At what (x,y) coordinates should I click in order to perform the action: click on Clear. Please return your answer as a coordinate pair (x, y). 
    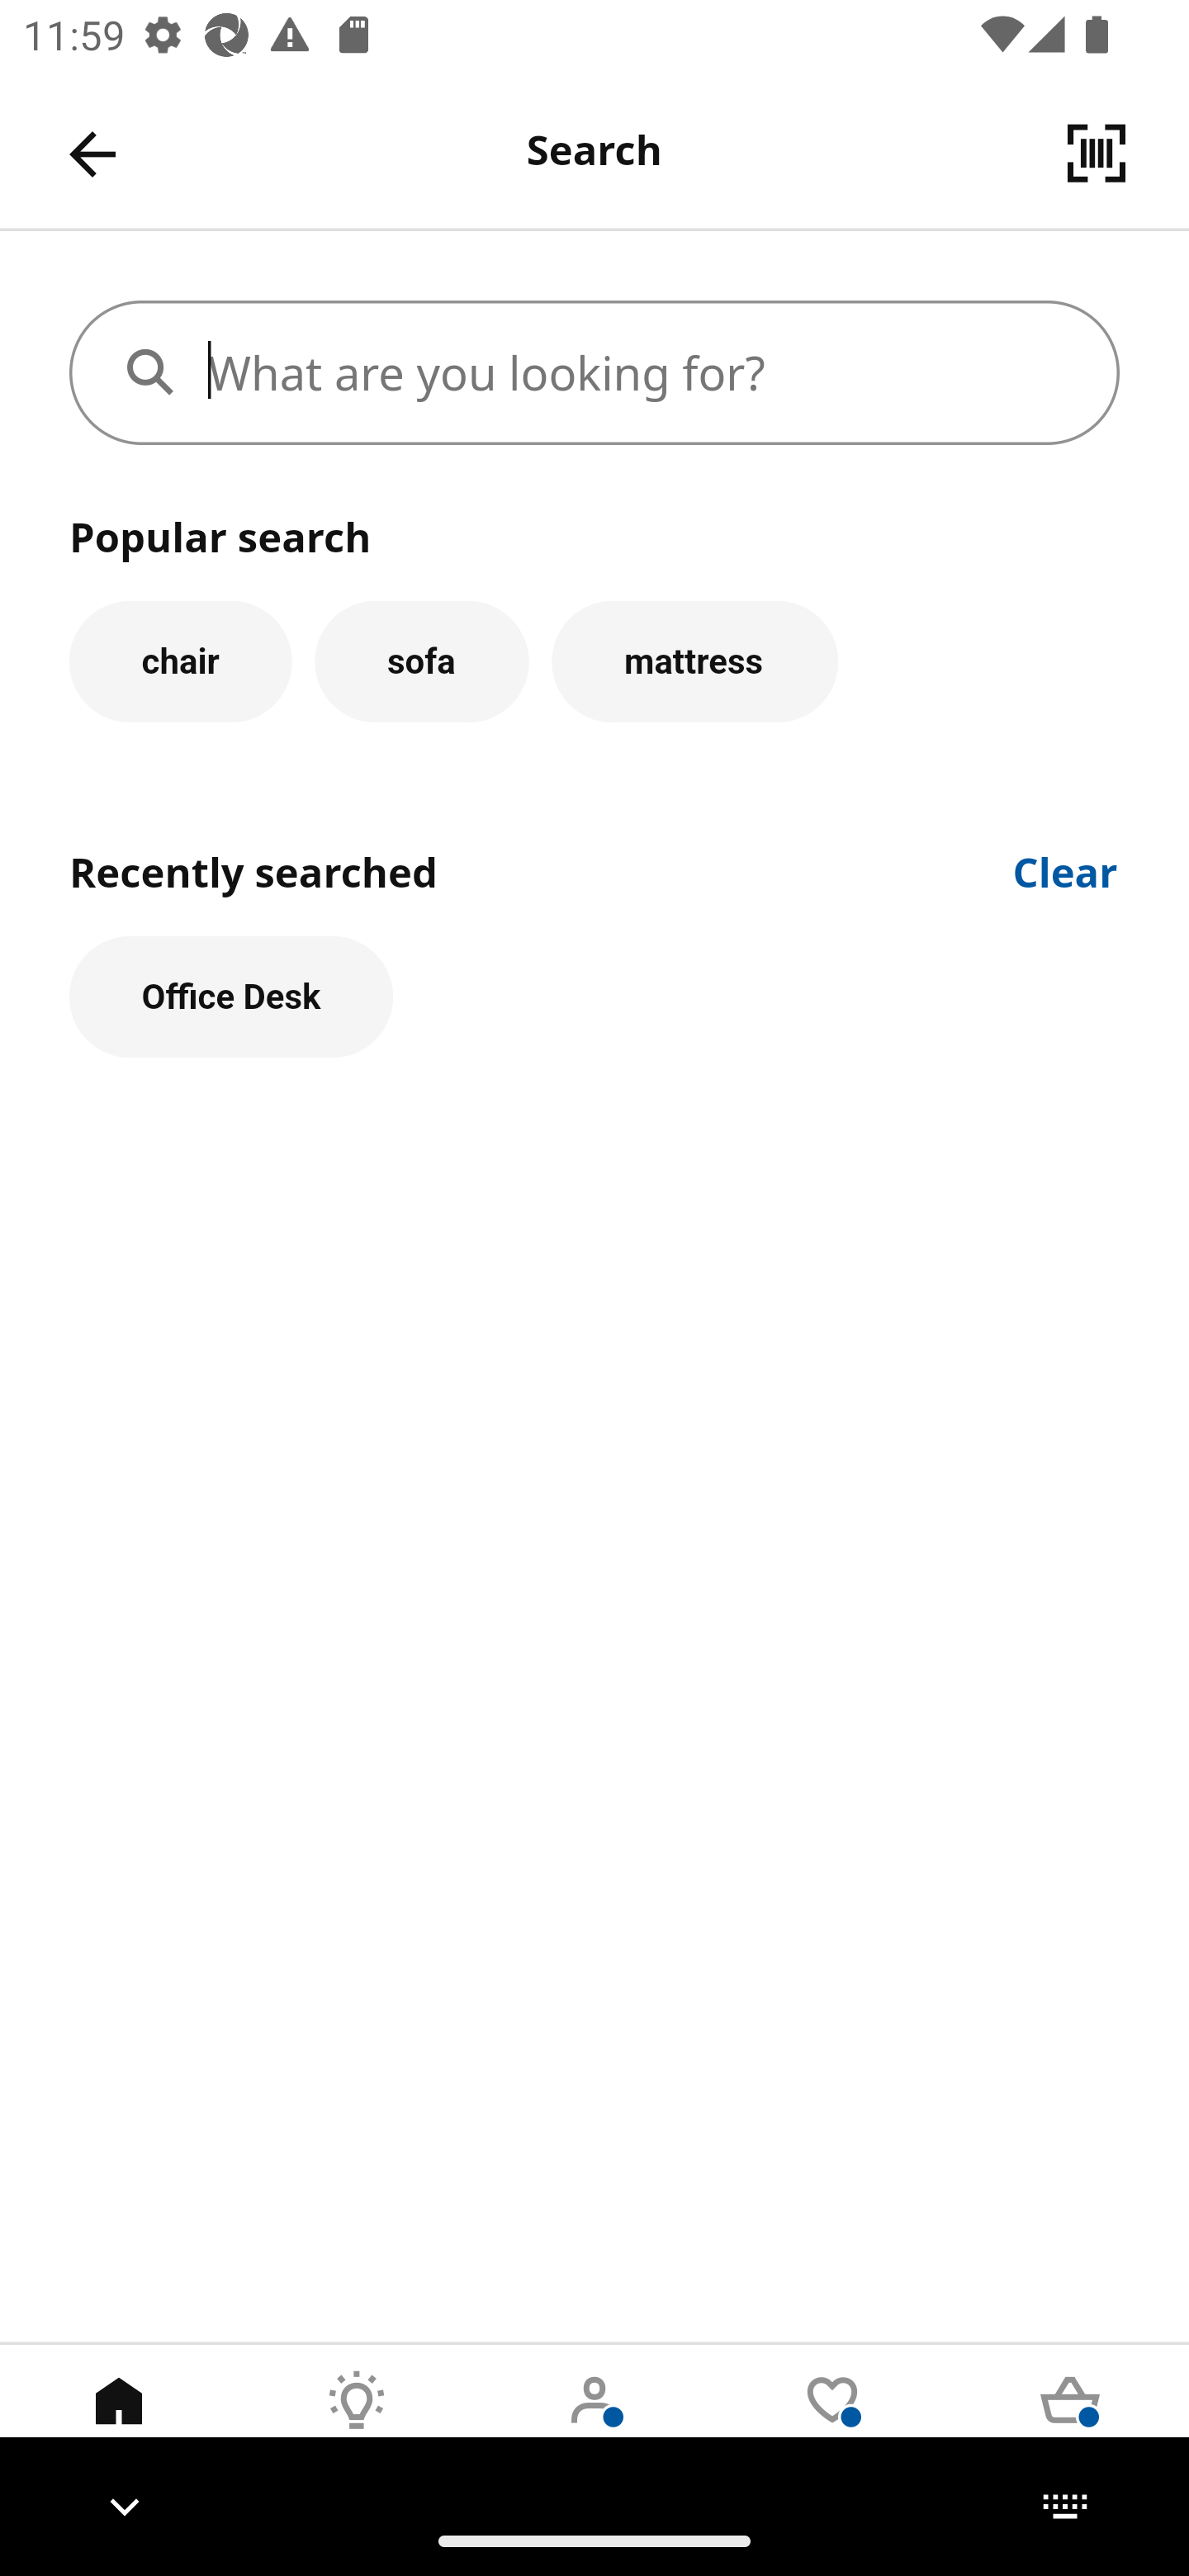
    Looking at the image, I should click on (1066, 869).